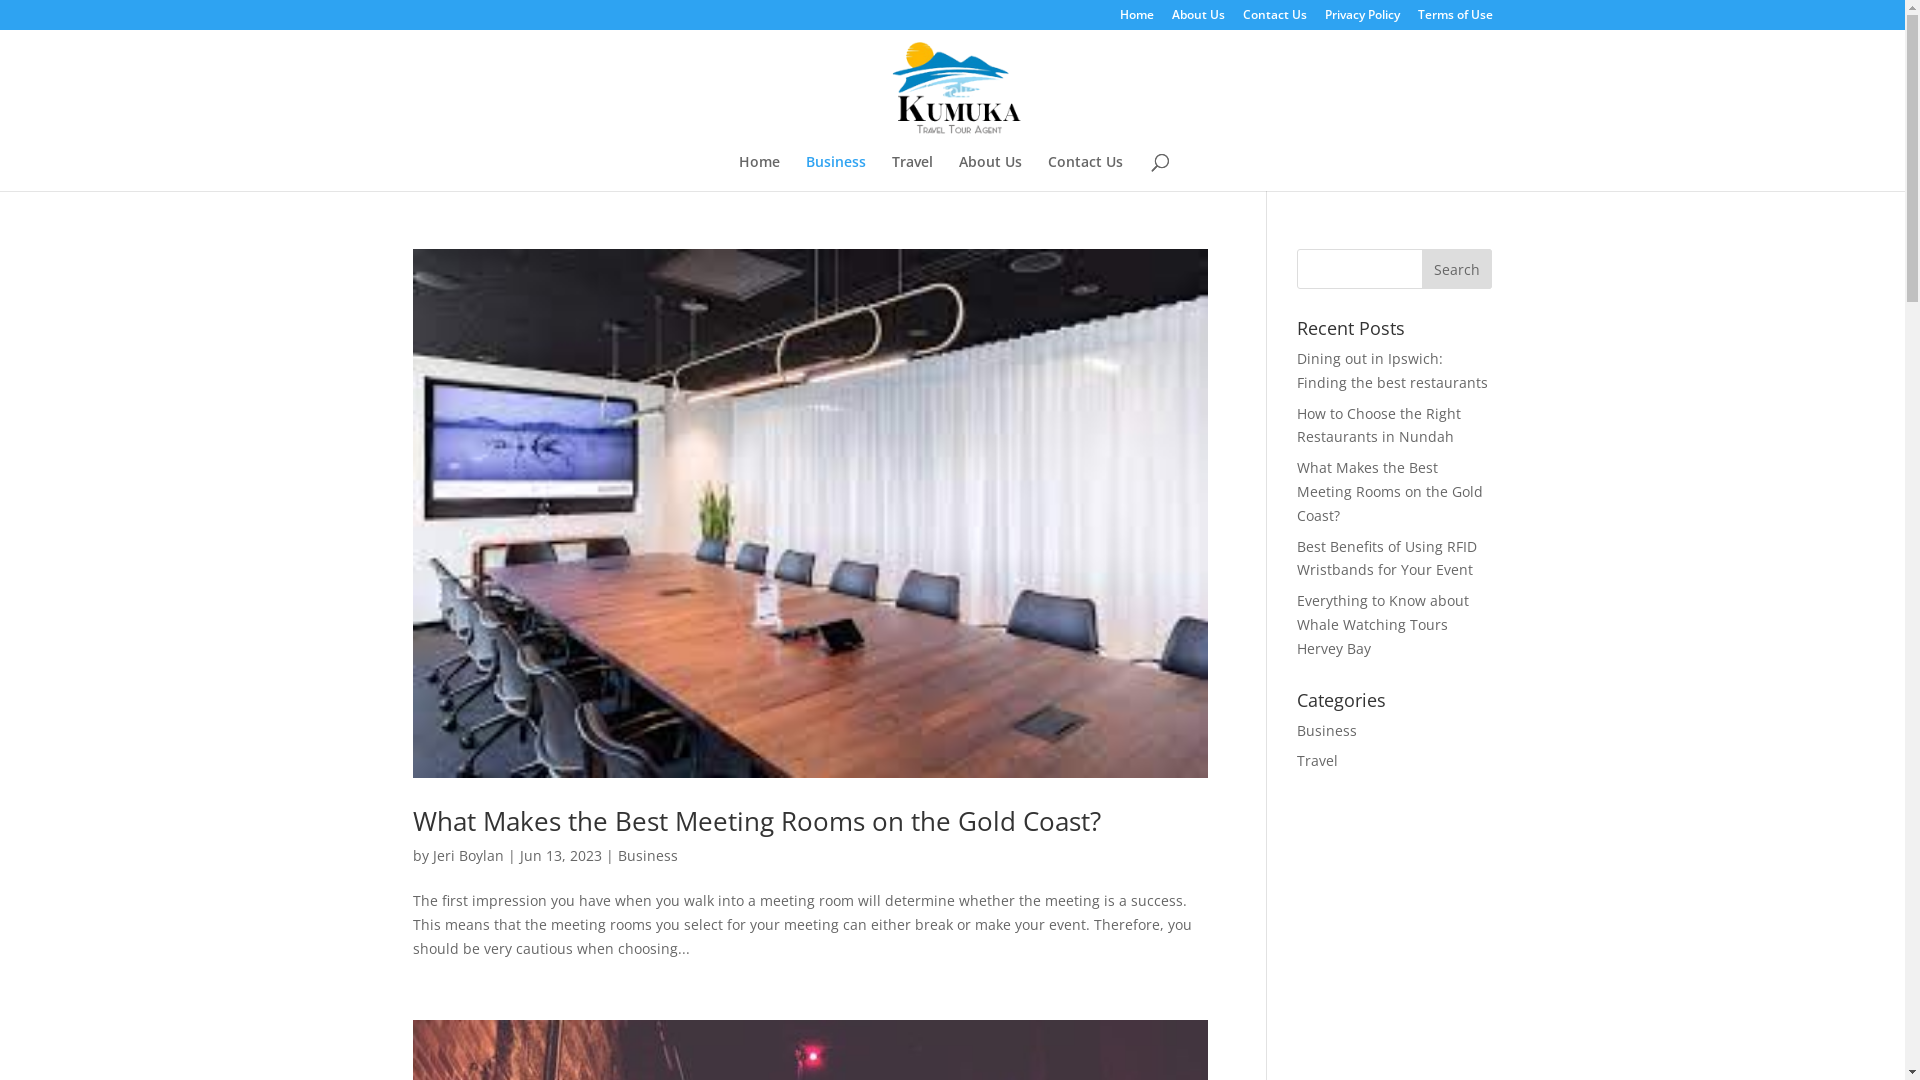 The width and height of the screenshot is (1920, 1080). Describe the element at coordinates (990, 173) in the screenshot. I see `About Us` at that location.